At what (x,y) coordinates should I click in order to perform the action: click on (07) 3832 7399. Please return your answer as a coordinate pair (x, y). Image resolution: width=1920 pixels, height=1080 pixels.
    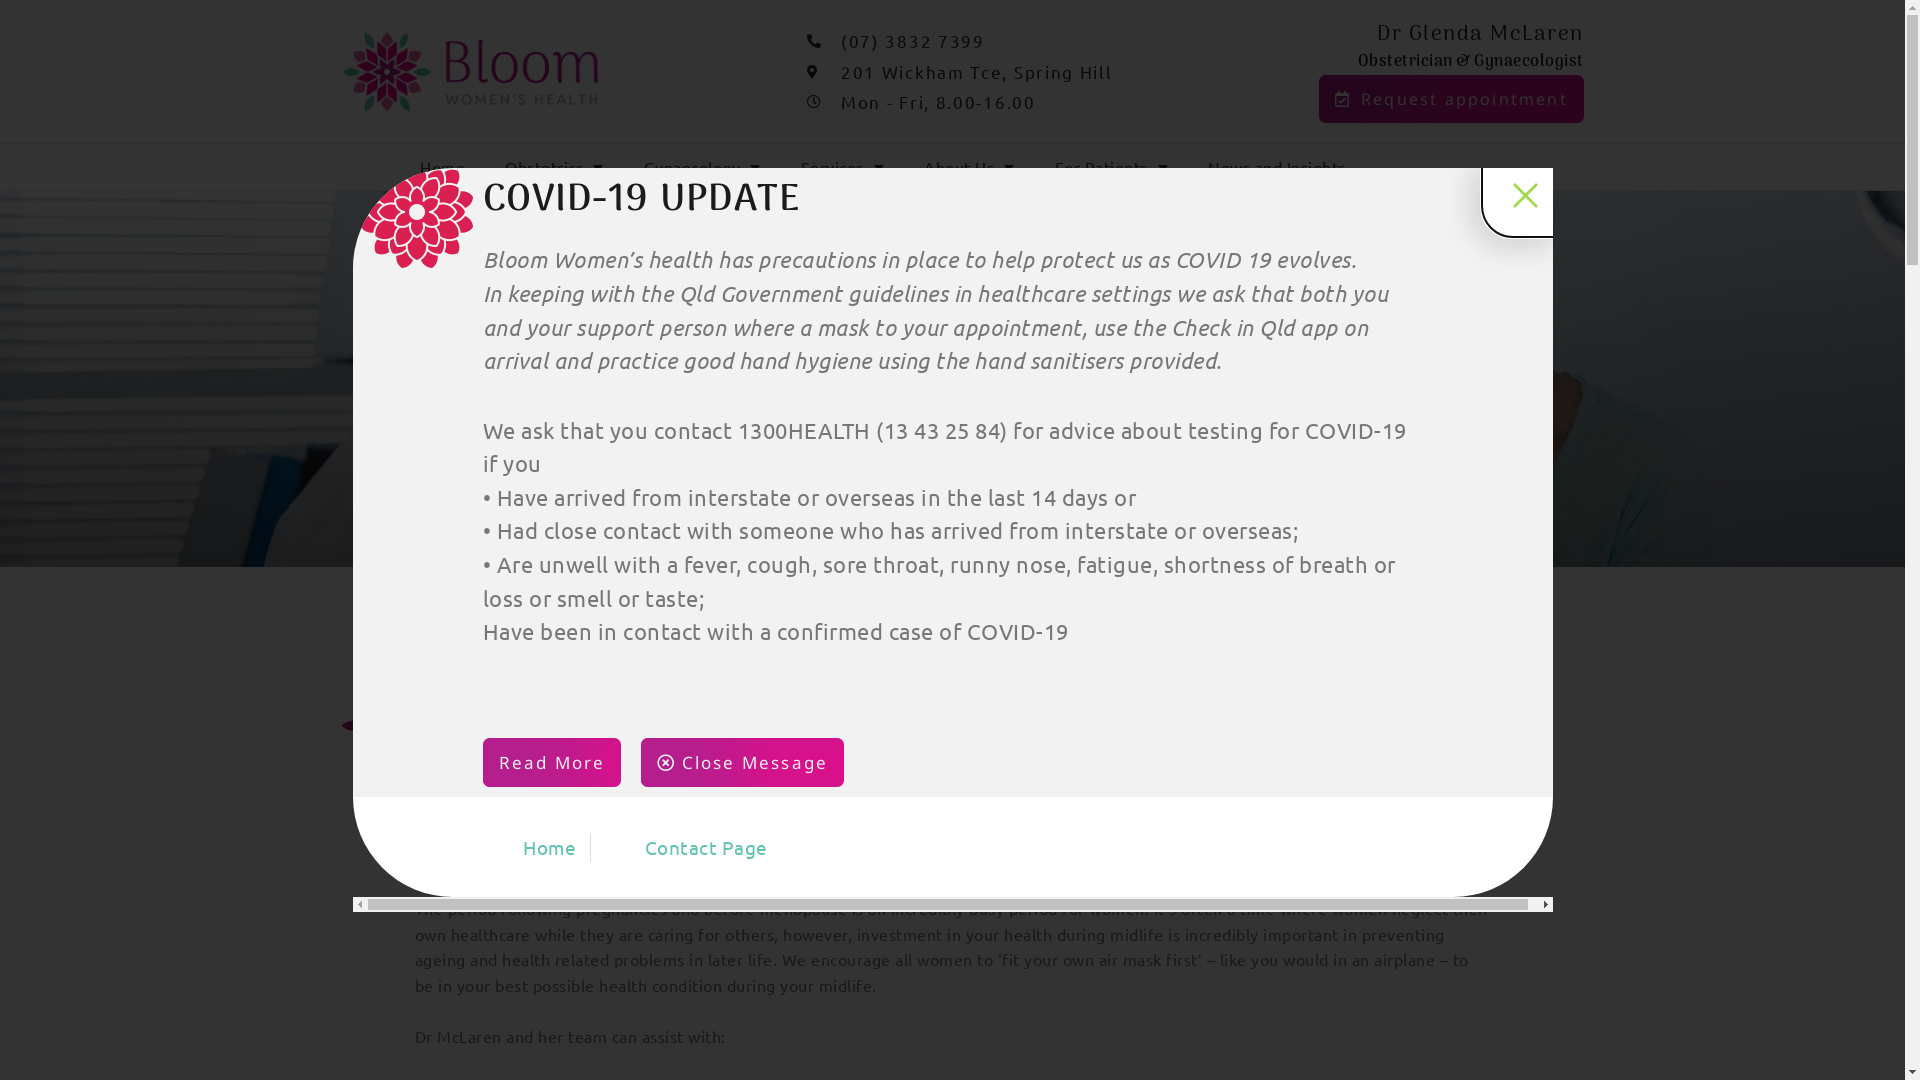
    Looking at the image, I should click on (1030, 41).